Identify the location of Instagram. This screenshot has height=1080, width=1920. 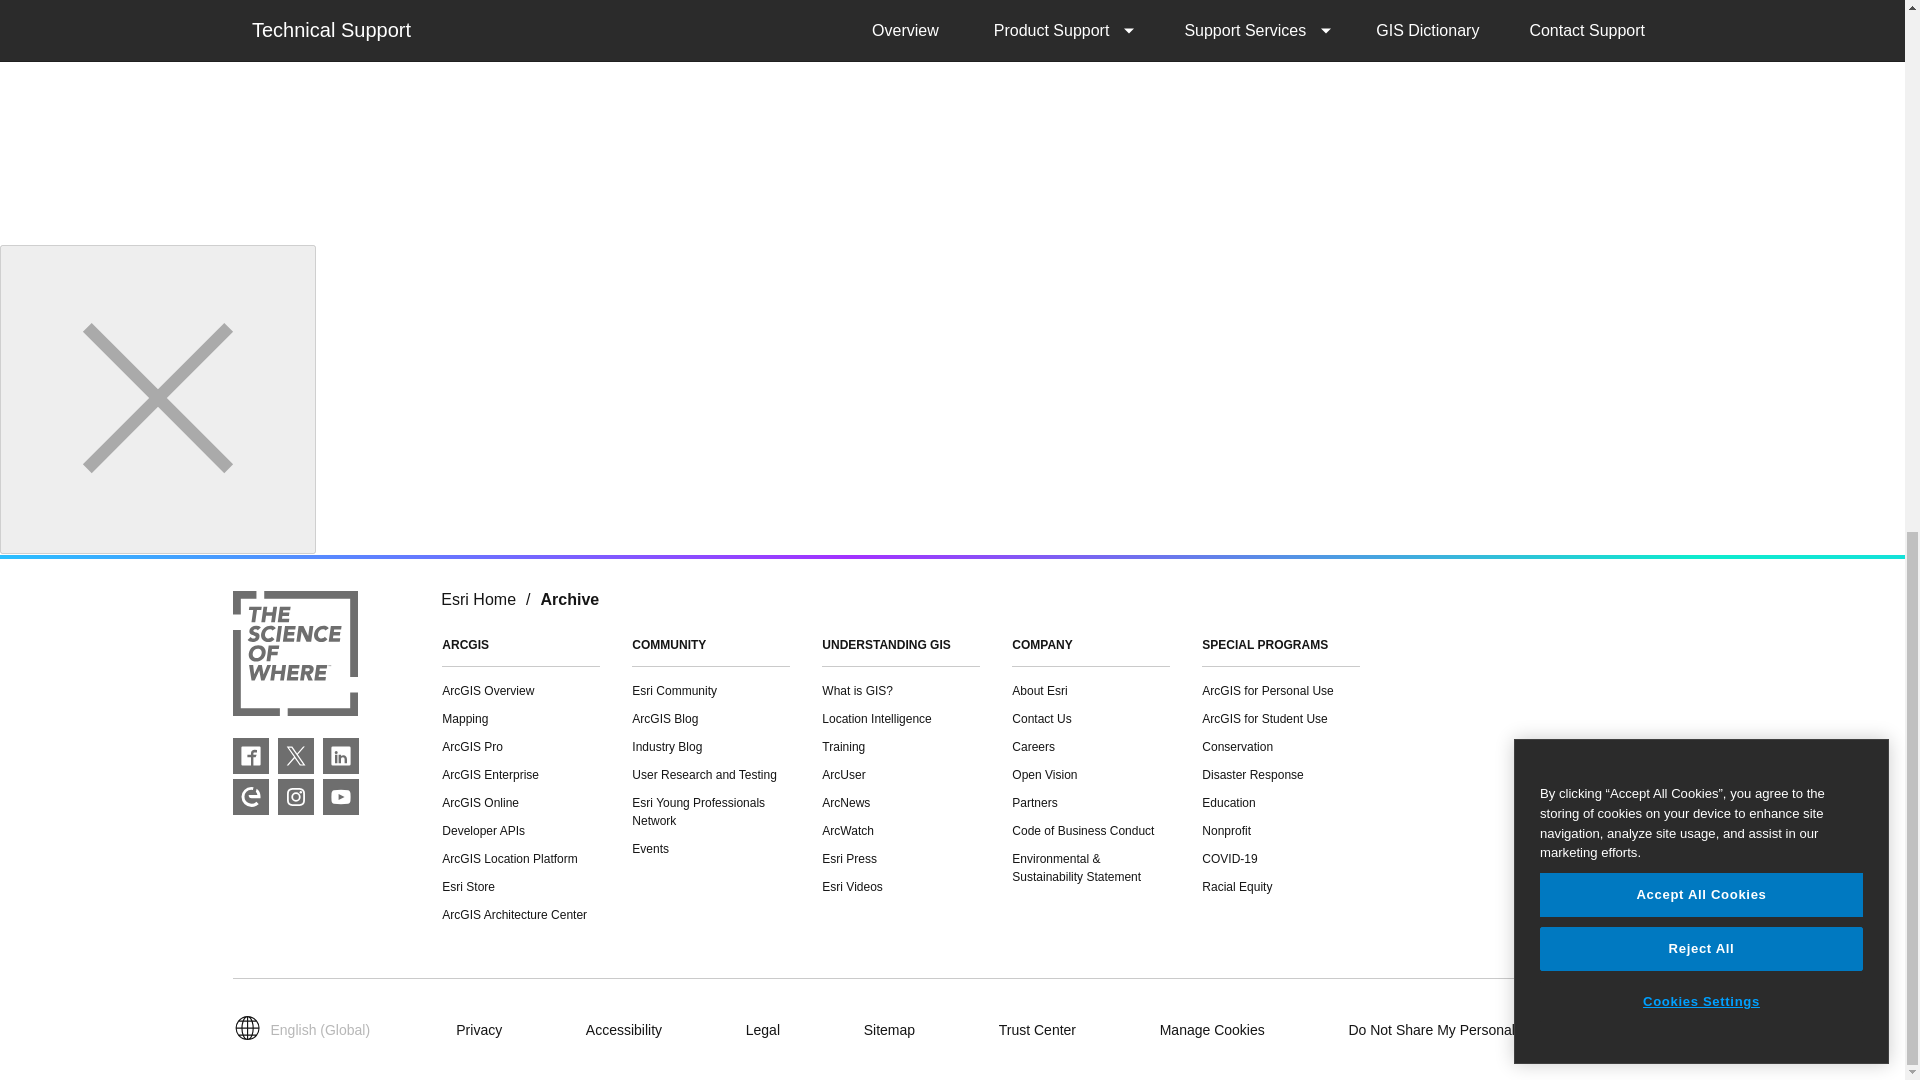
(296, 796).